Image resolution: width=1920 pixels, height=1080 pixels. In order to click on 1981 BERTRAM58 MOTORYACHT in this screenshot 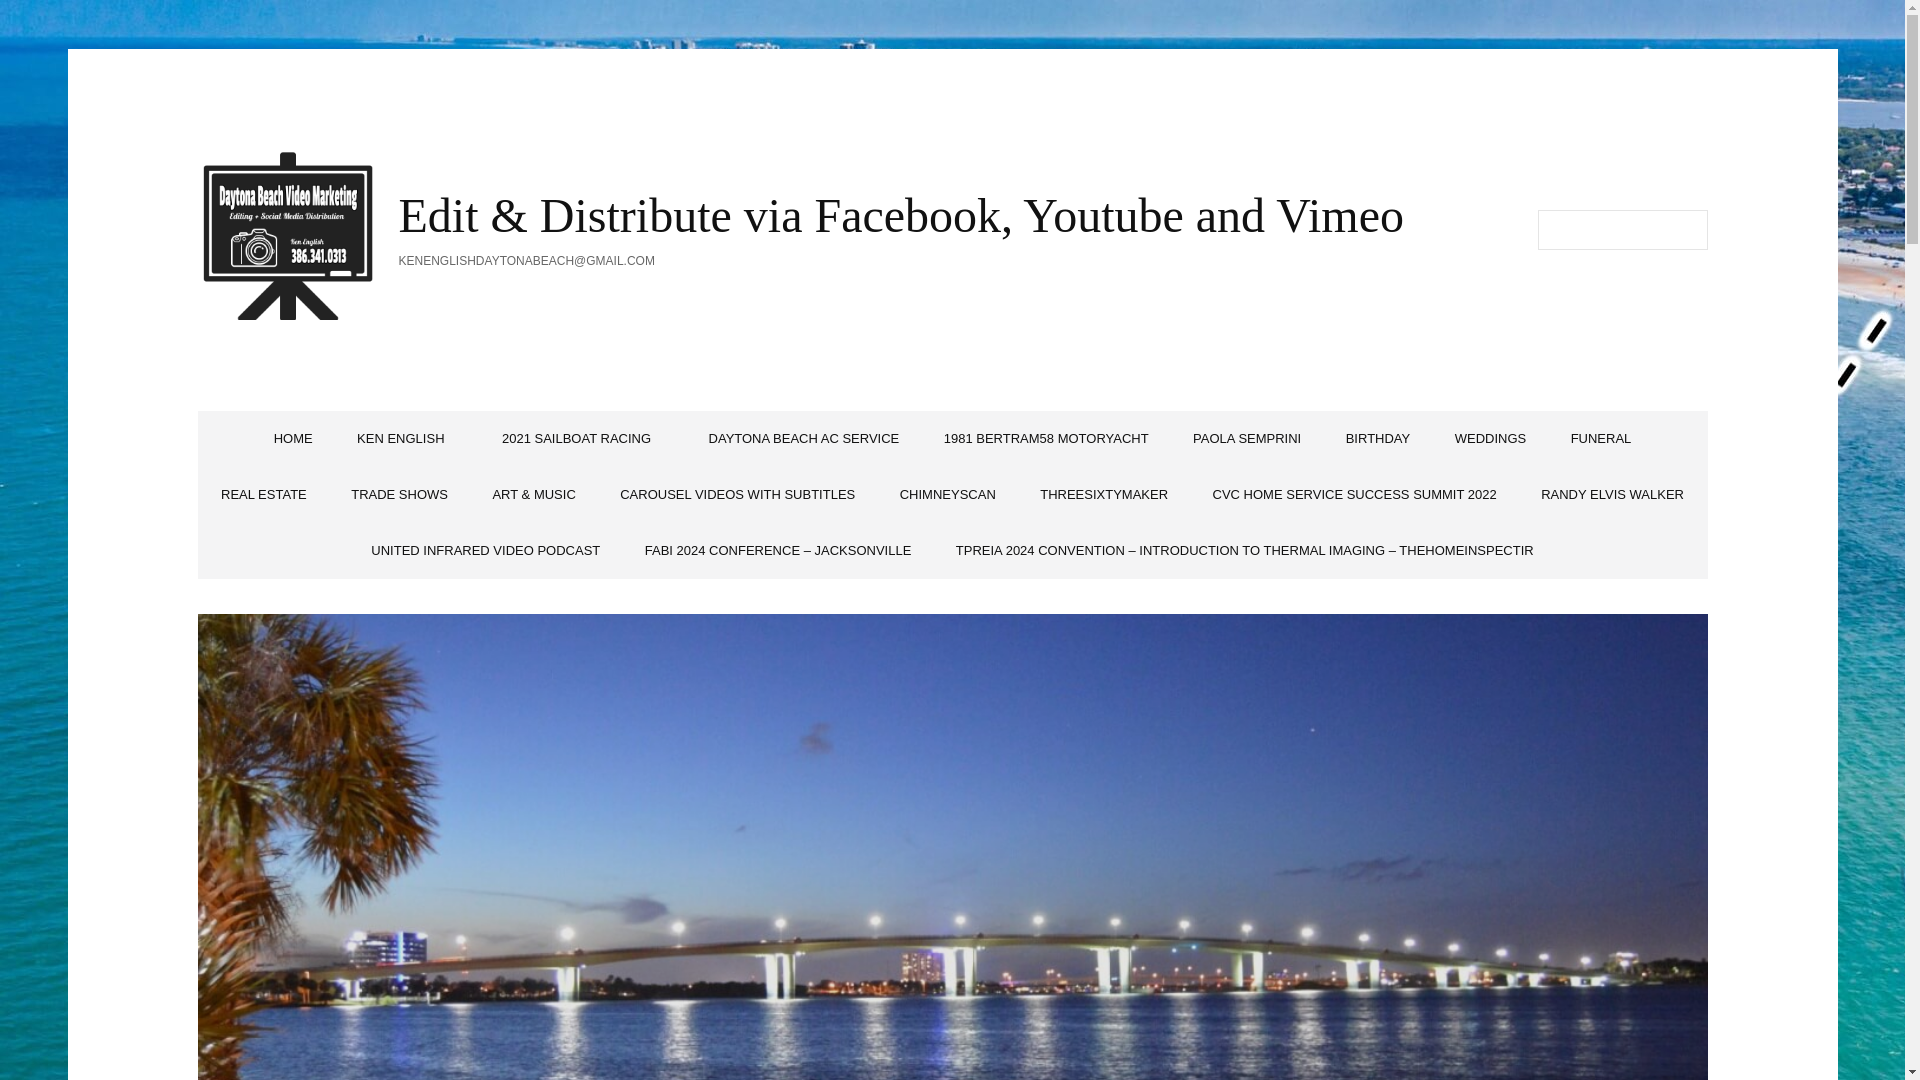, I will do `click(1046, 438)`.